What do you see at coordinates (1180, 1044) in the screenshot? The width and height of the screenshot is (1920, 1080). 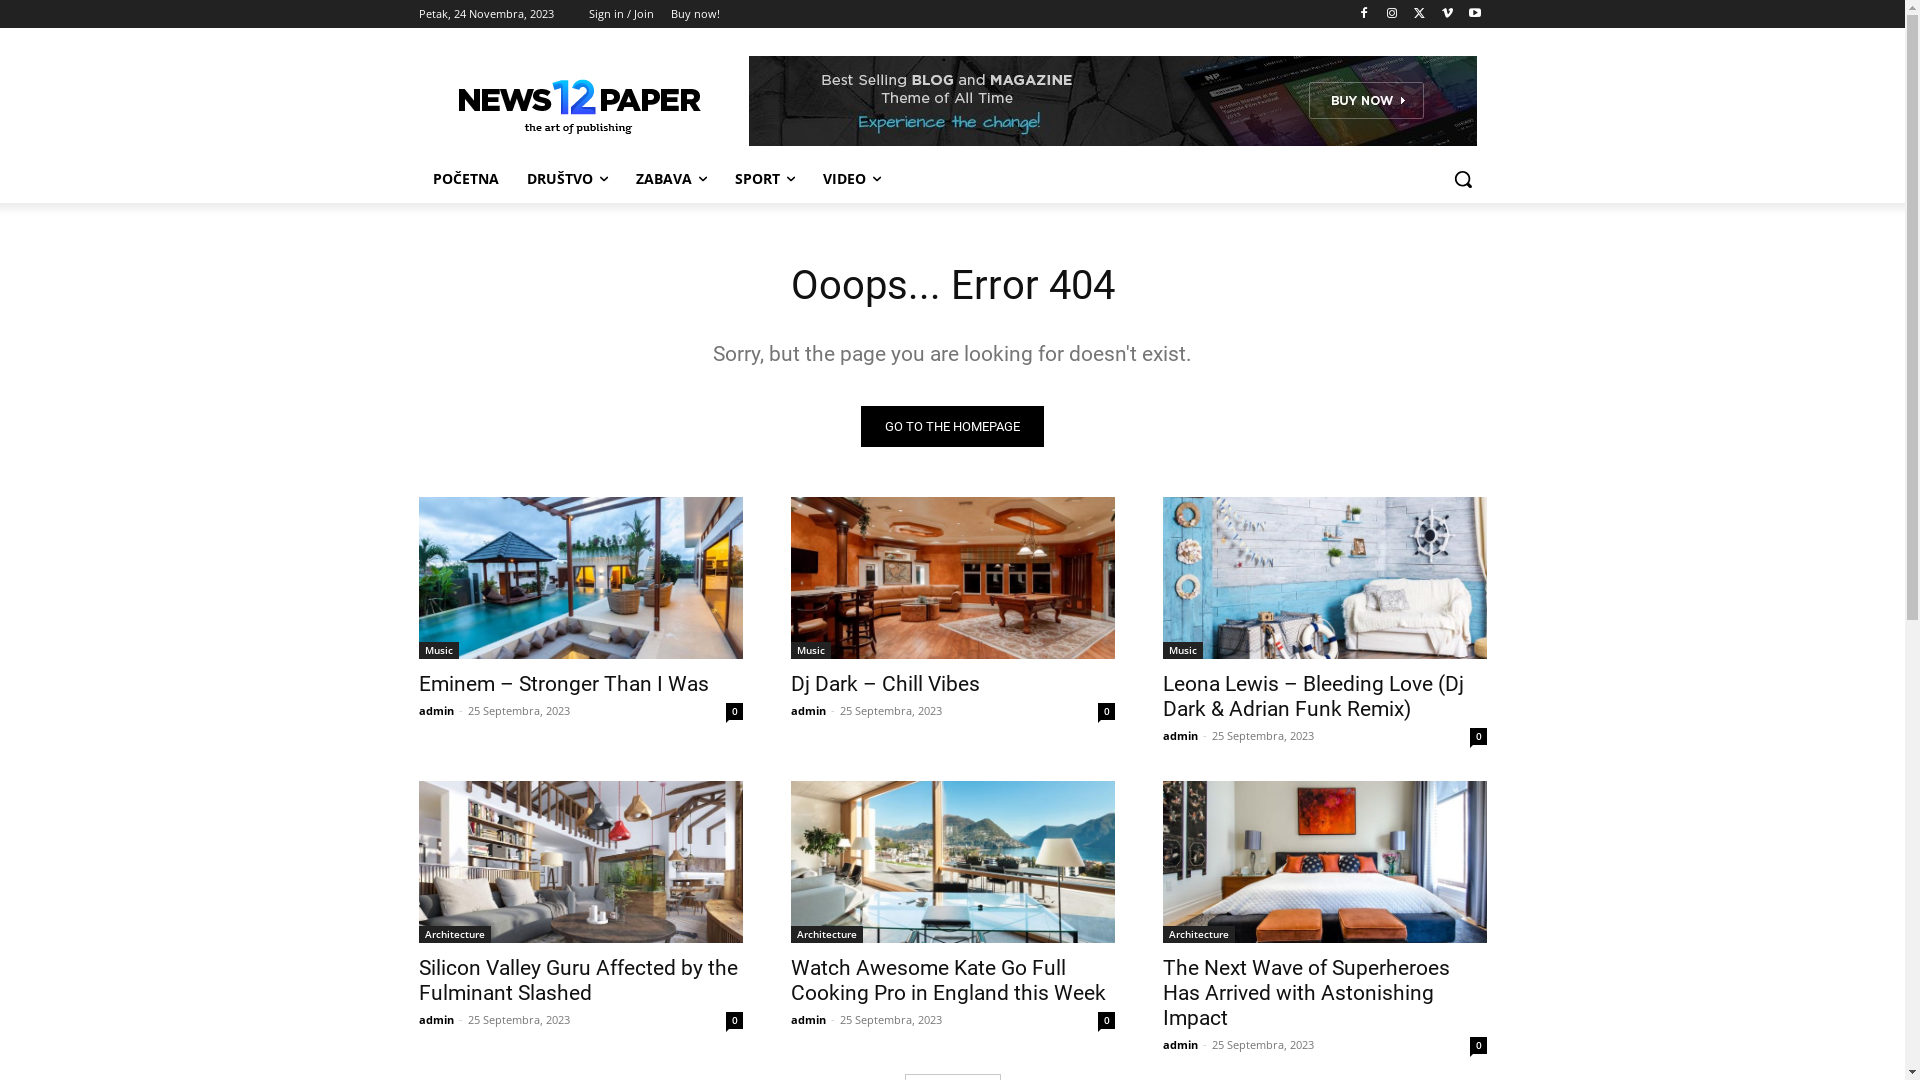 I see `admin` at bounding box center [1180, 1044].